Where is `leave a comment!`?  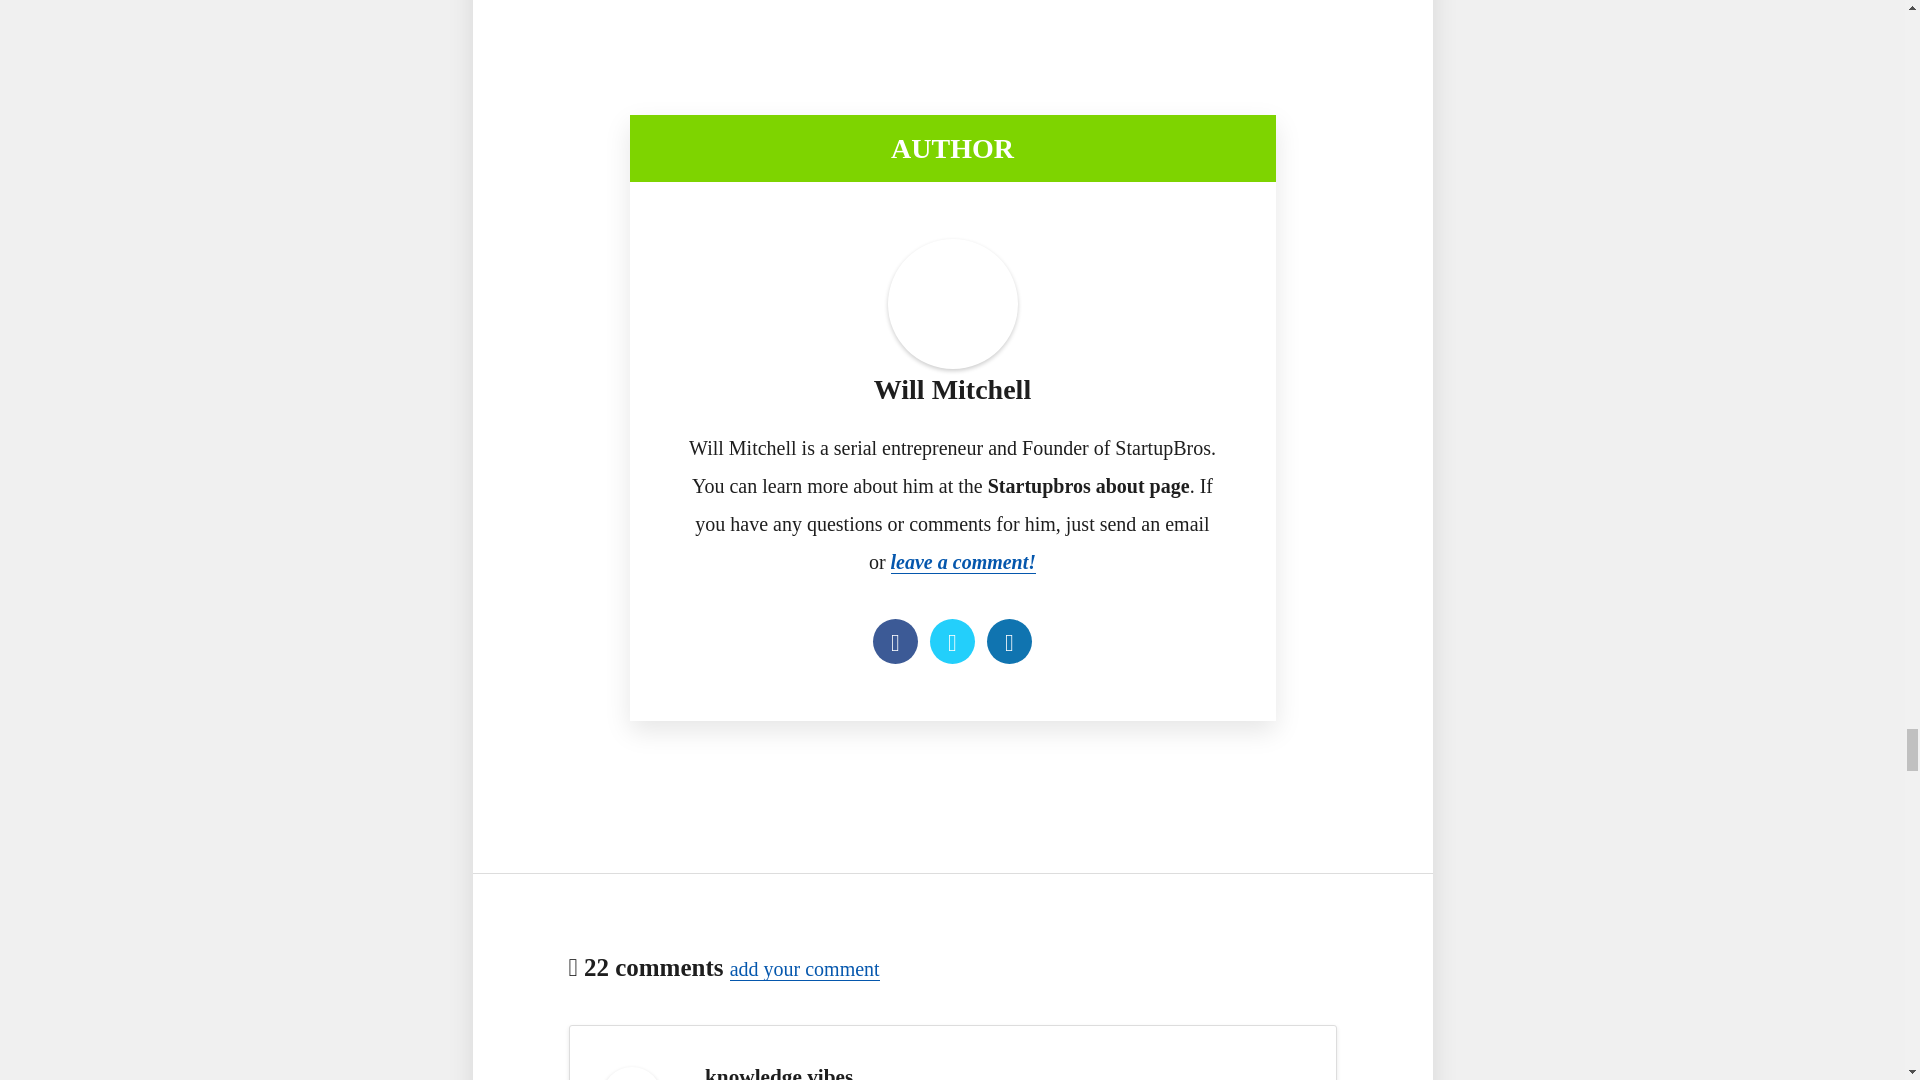 leave a comment! is located at coordinates (963, 562).